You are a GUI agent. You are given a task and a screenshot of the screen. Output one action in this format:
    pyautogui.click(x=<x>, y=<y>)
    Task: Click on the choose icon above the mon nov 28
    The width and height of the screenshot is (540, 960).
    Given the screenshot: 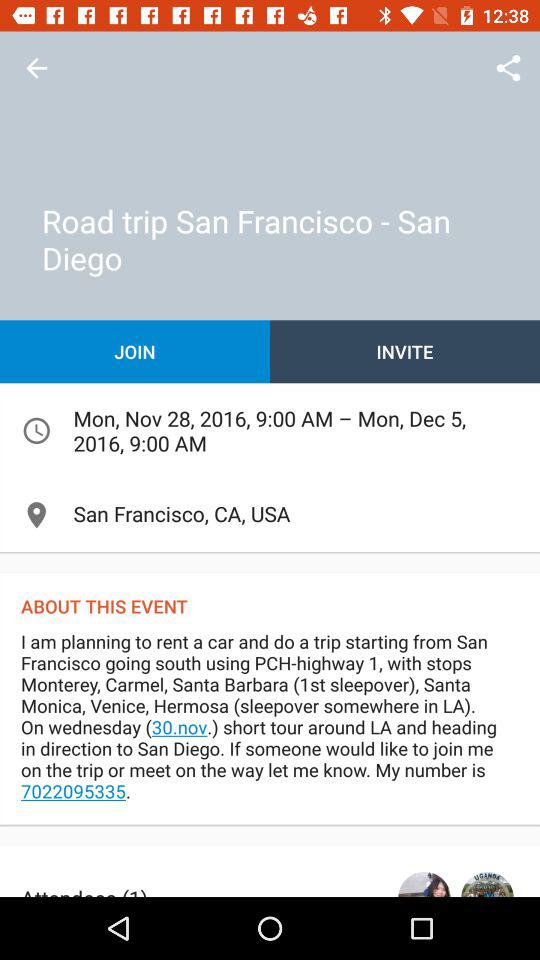 What is the action you would take?
    pyautogui.click(x=405, y=352)
    